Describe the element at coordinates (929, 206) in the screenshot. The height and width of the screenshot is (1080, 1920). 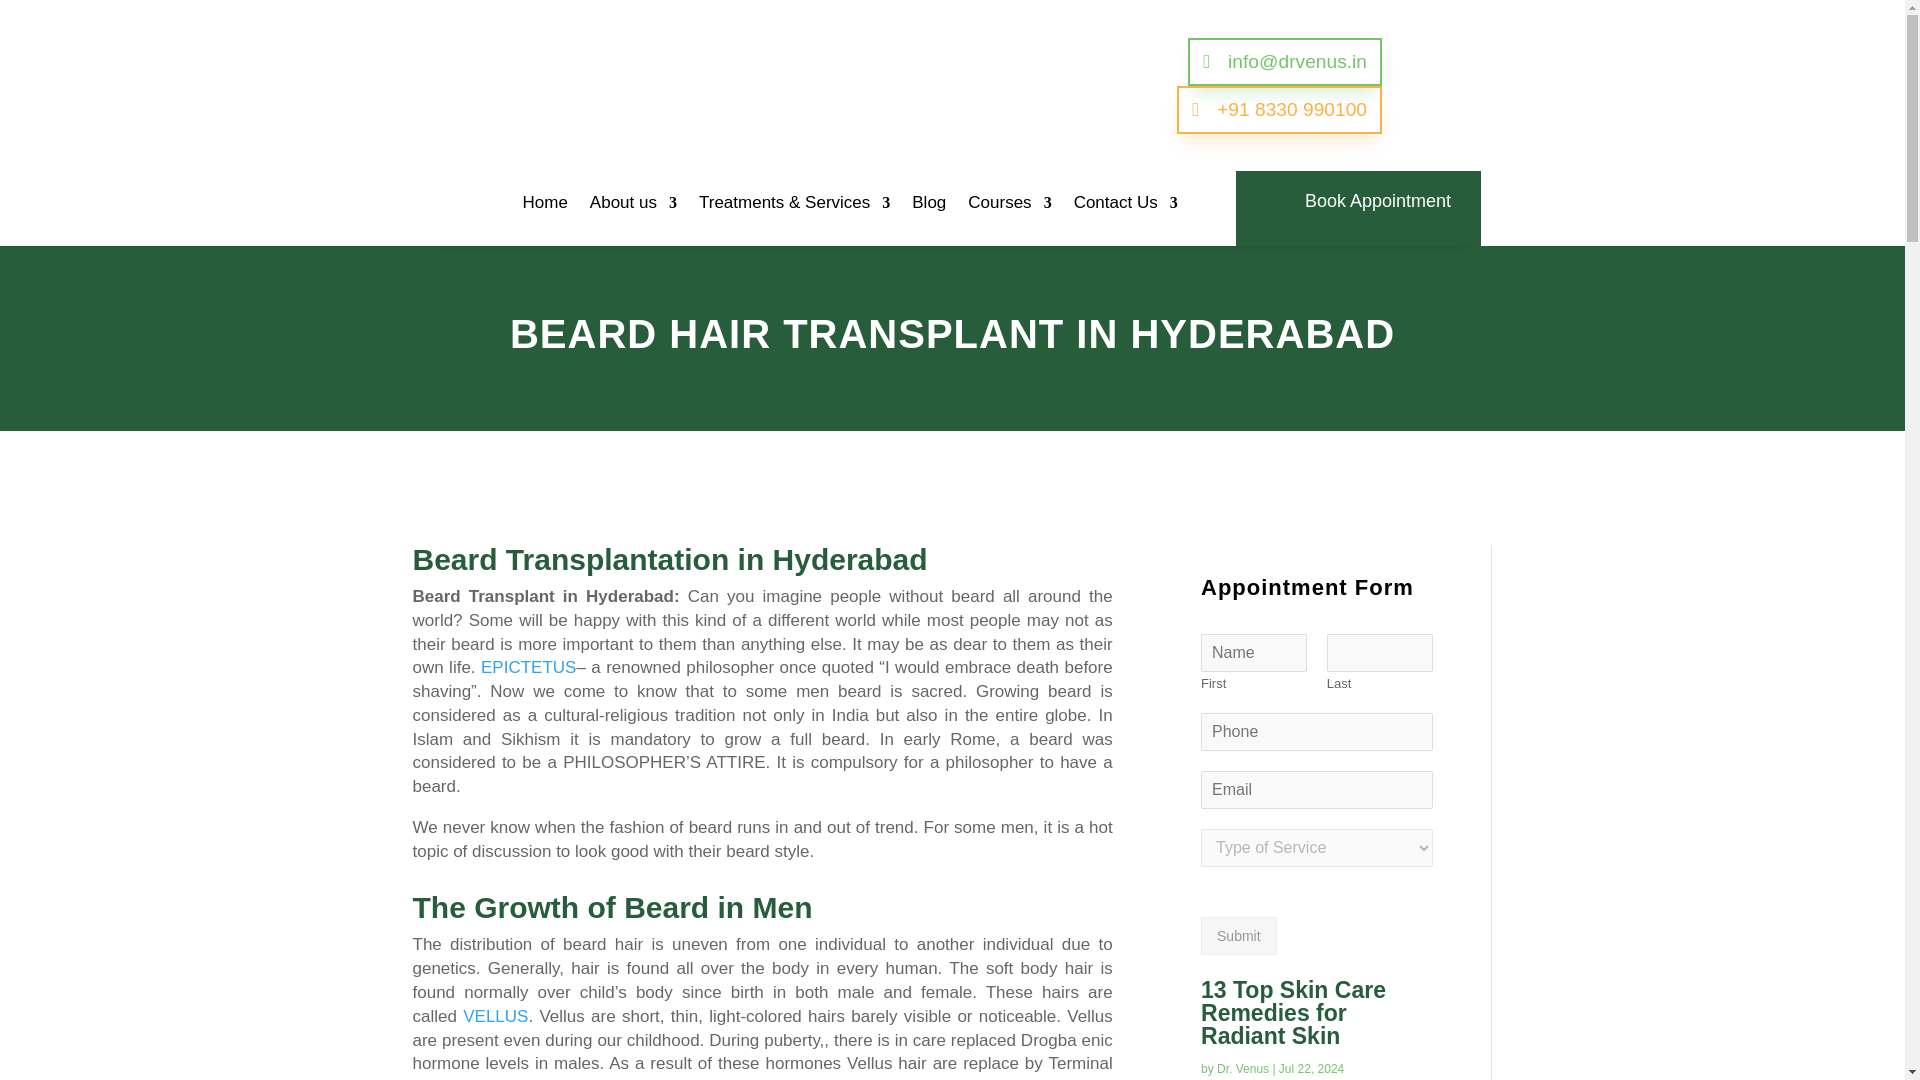
I see `Blog` at that location.